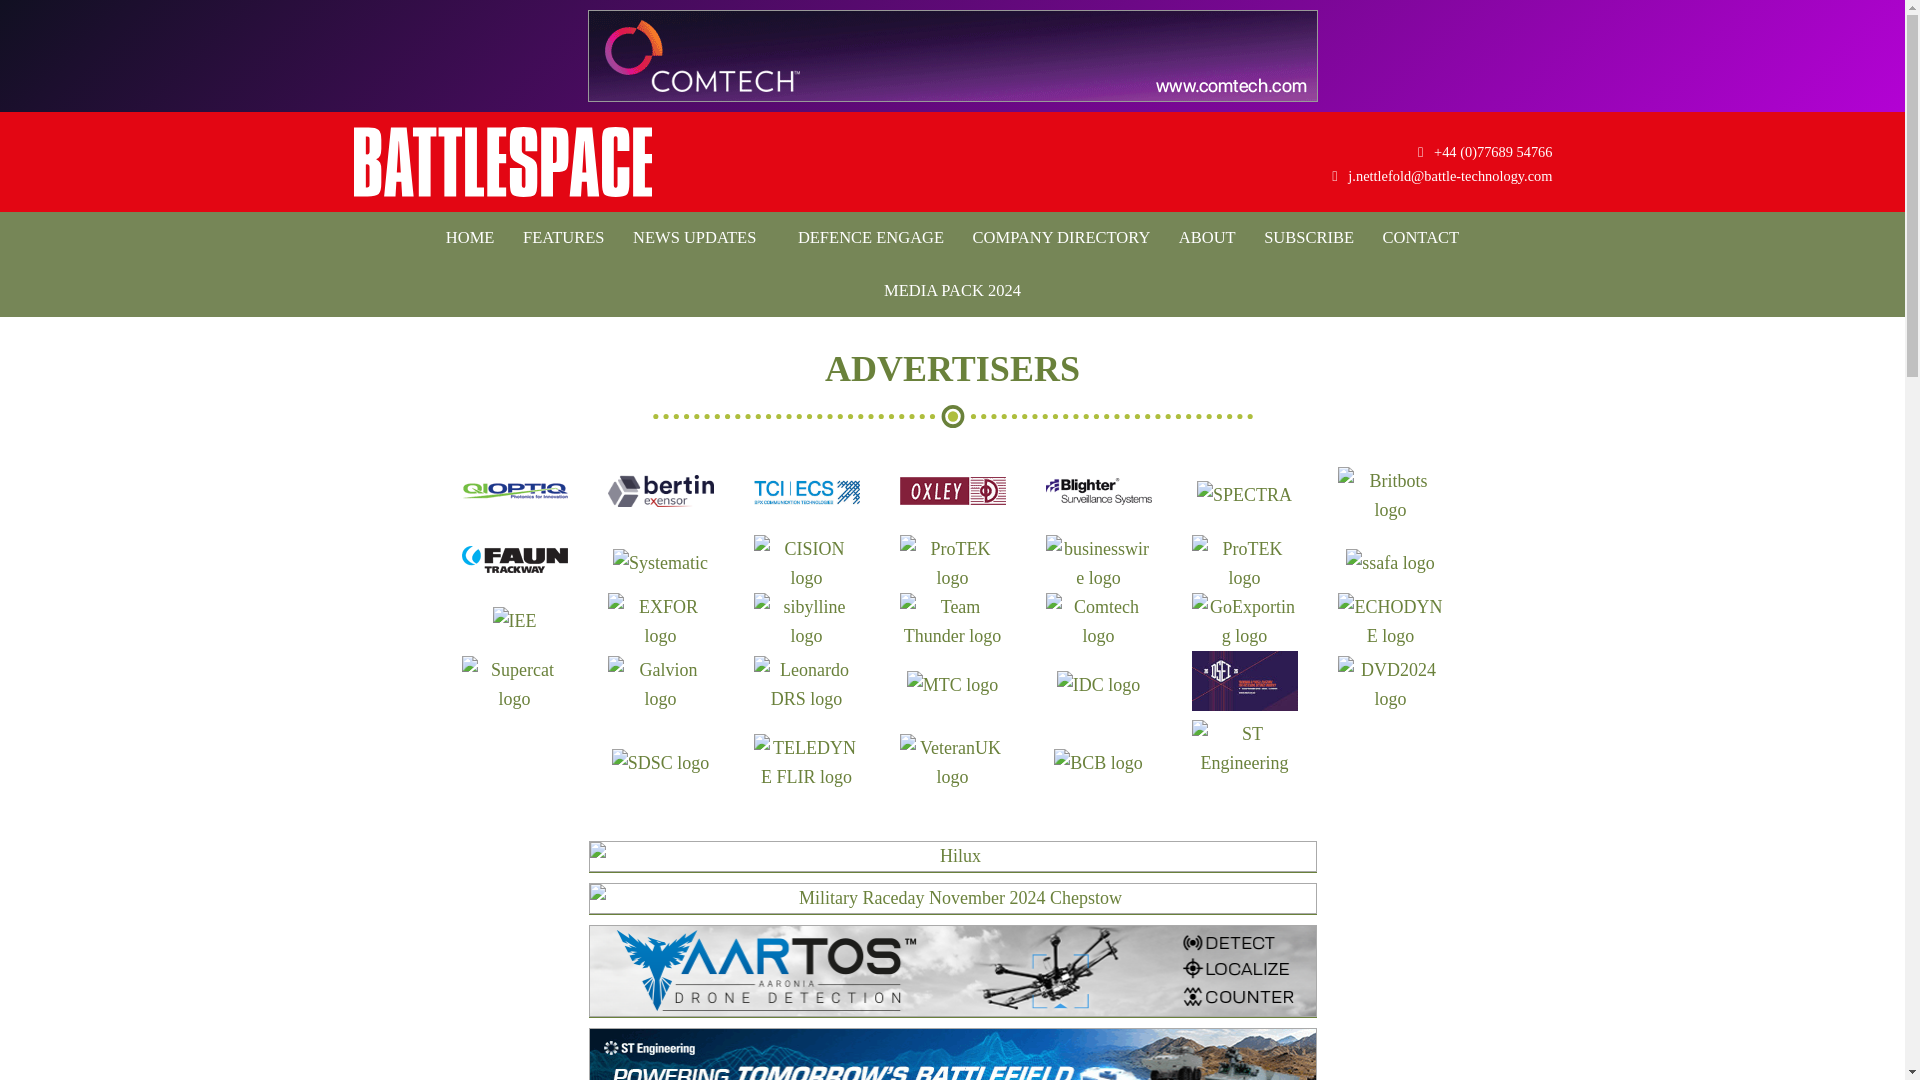 The width and height of the screenshot is (1920, 1080). Describe the element at coordinates (502, 162) in the screenshot. I see `BATTLESPACE Updates` at that location.